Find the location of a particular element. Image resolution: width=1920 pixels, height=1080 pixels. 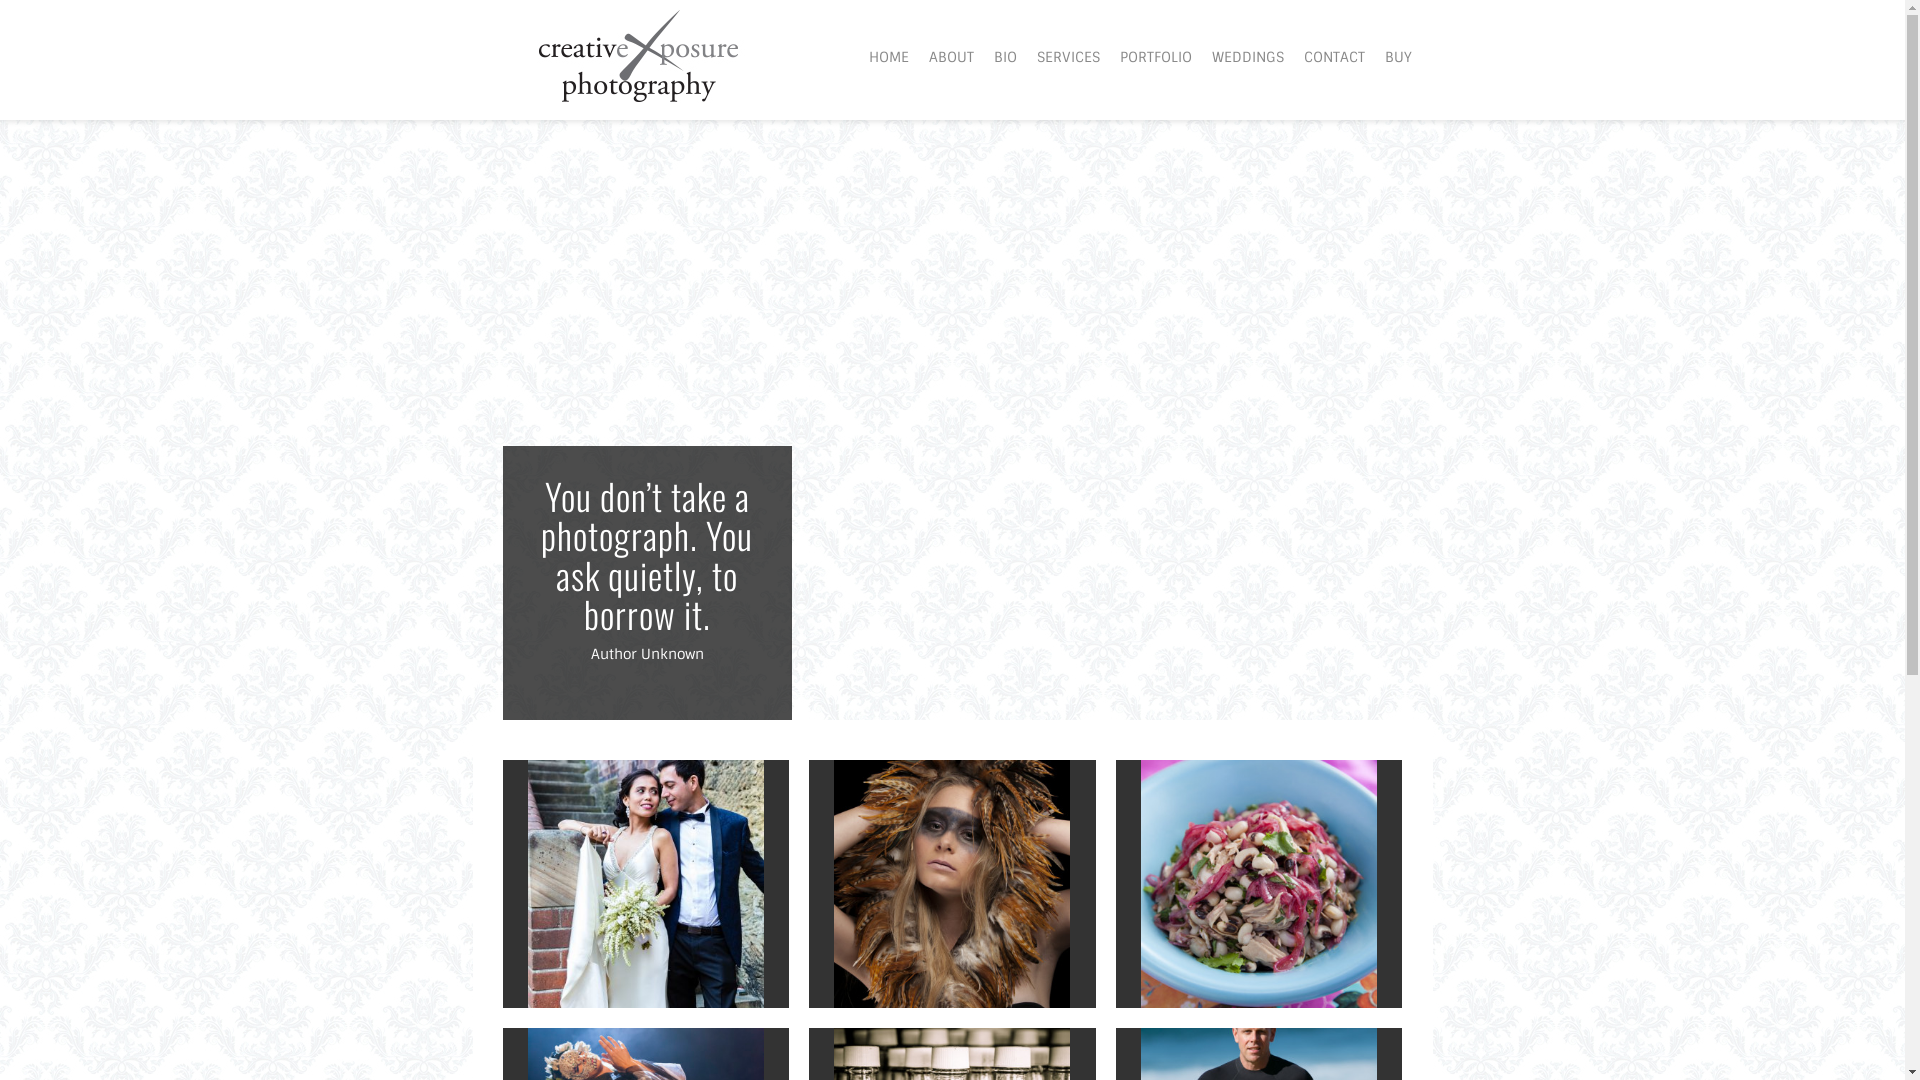

HOME is located at coordinates (889, 57).